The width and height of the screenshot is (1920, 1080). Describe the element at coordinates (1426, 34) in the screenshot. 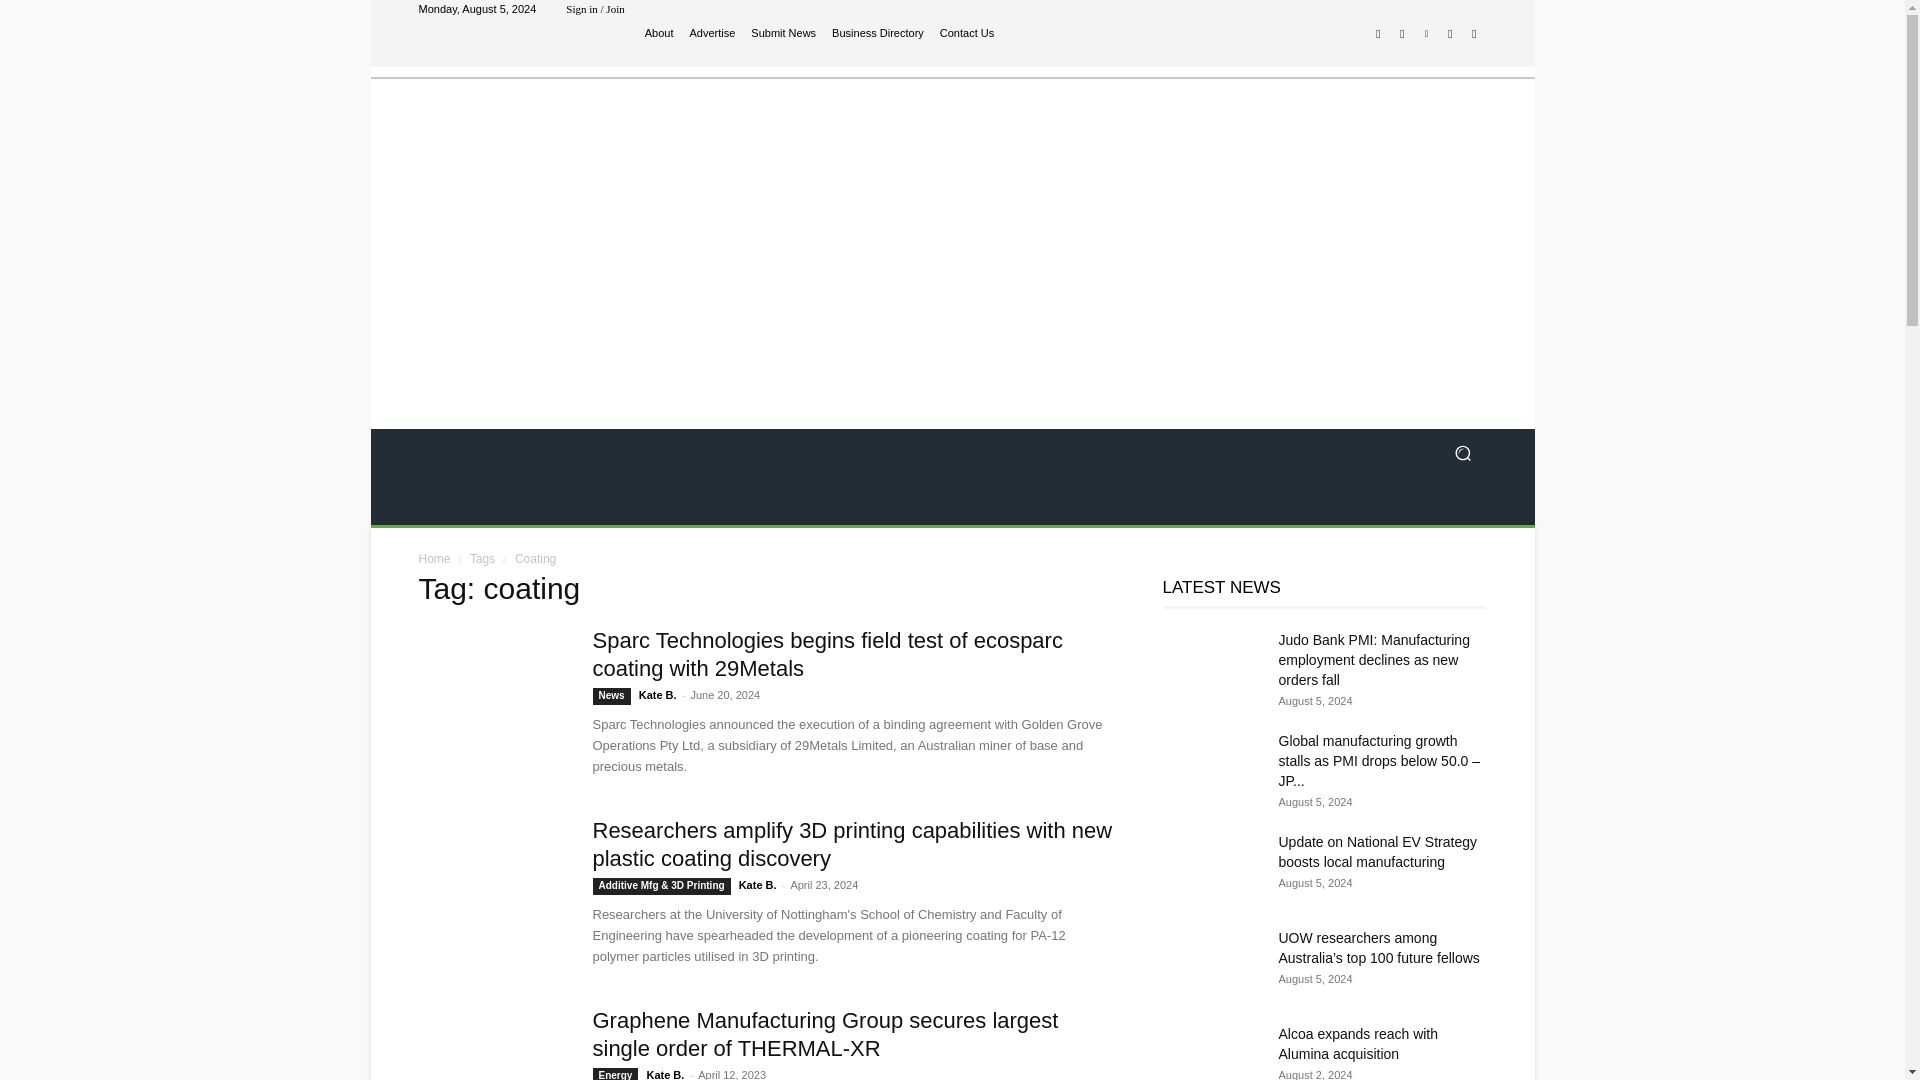

I see `Linkedin` at that location.